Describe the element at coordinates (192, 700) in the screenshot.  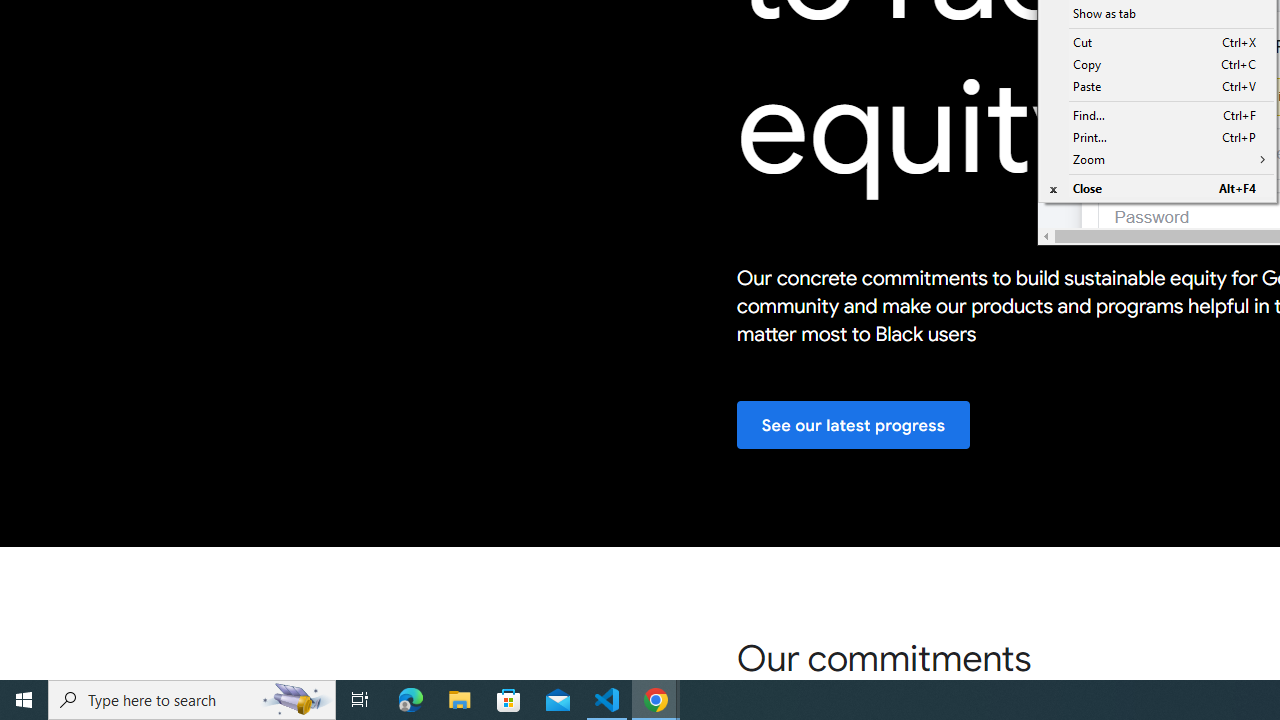
I see `Type here to search` at that location.